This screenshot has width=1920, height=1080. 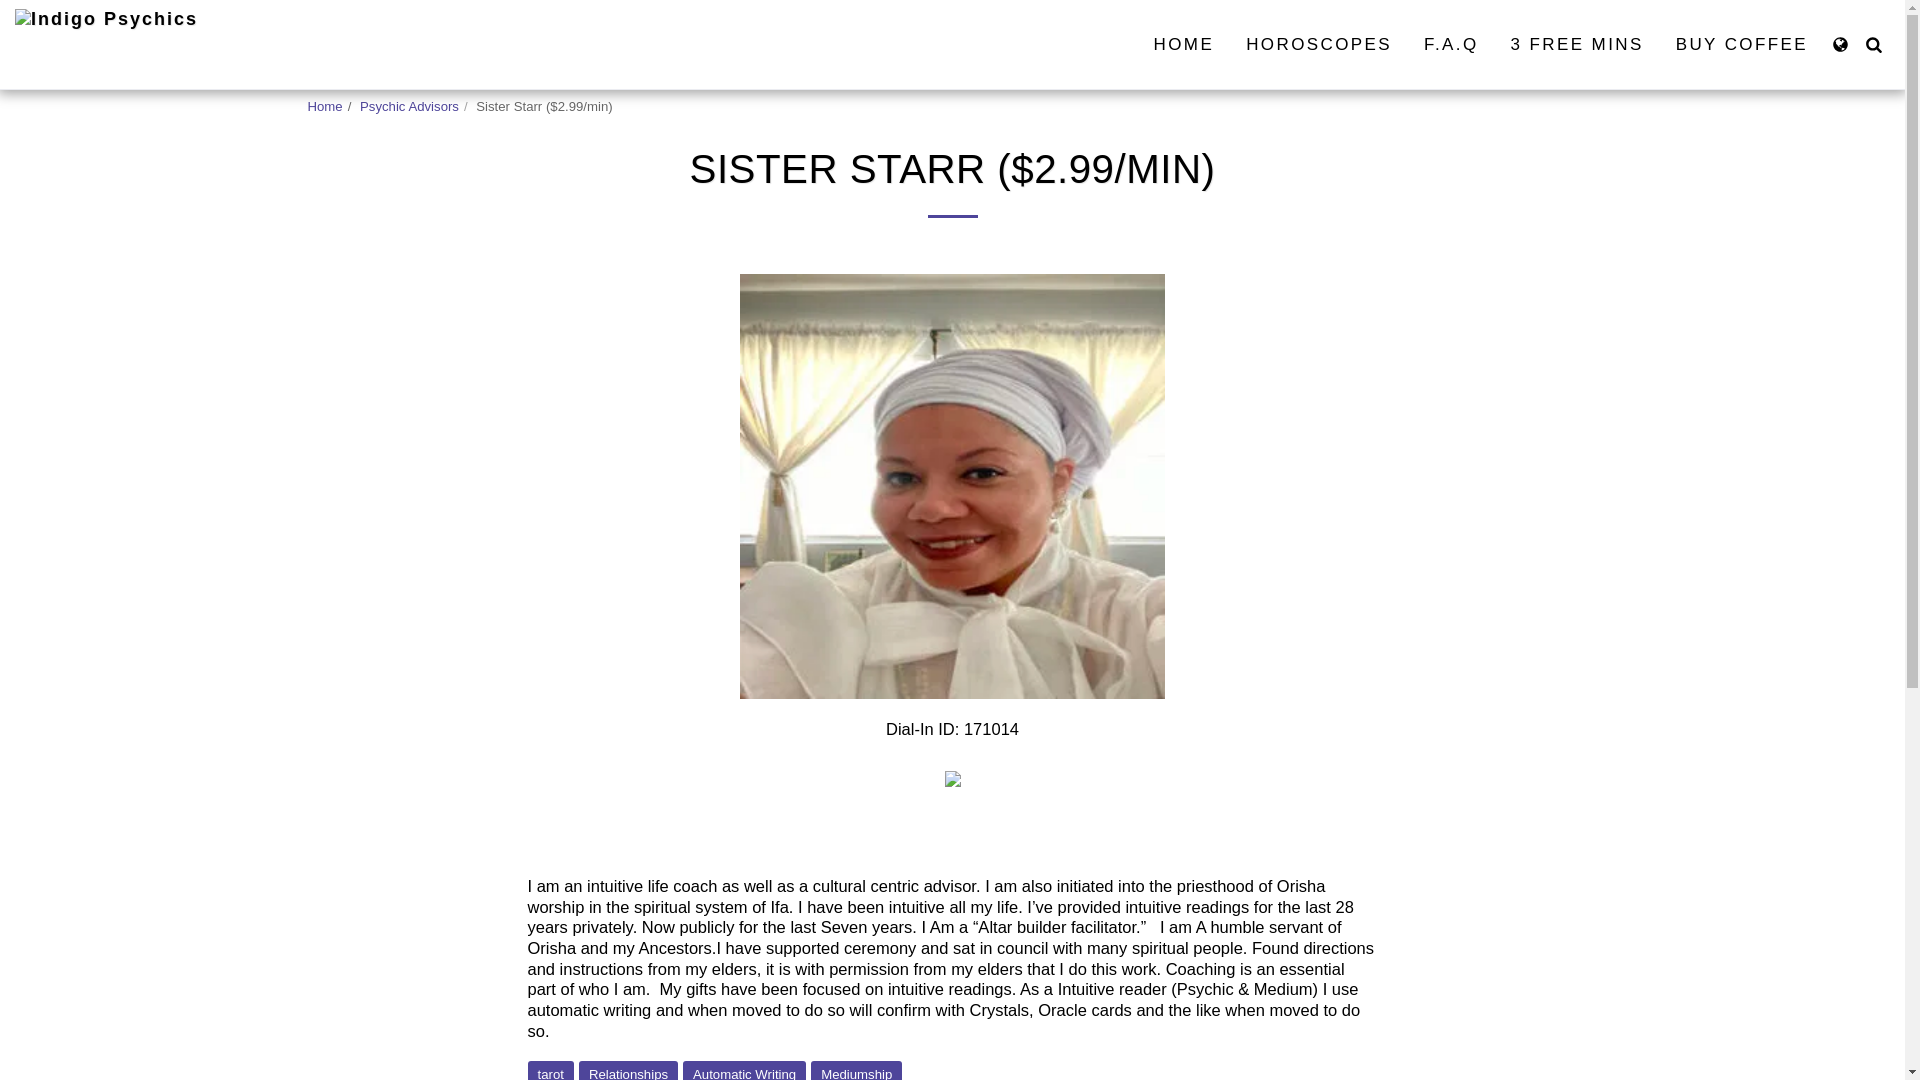 I want to click on tarot, so click(x=551, y=1070).